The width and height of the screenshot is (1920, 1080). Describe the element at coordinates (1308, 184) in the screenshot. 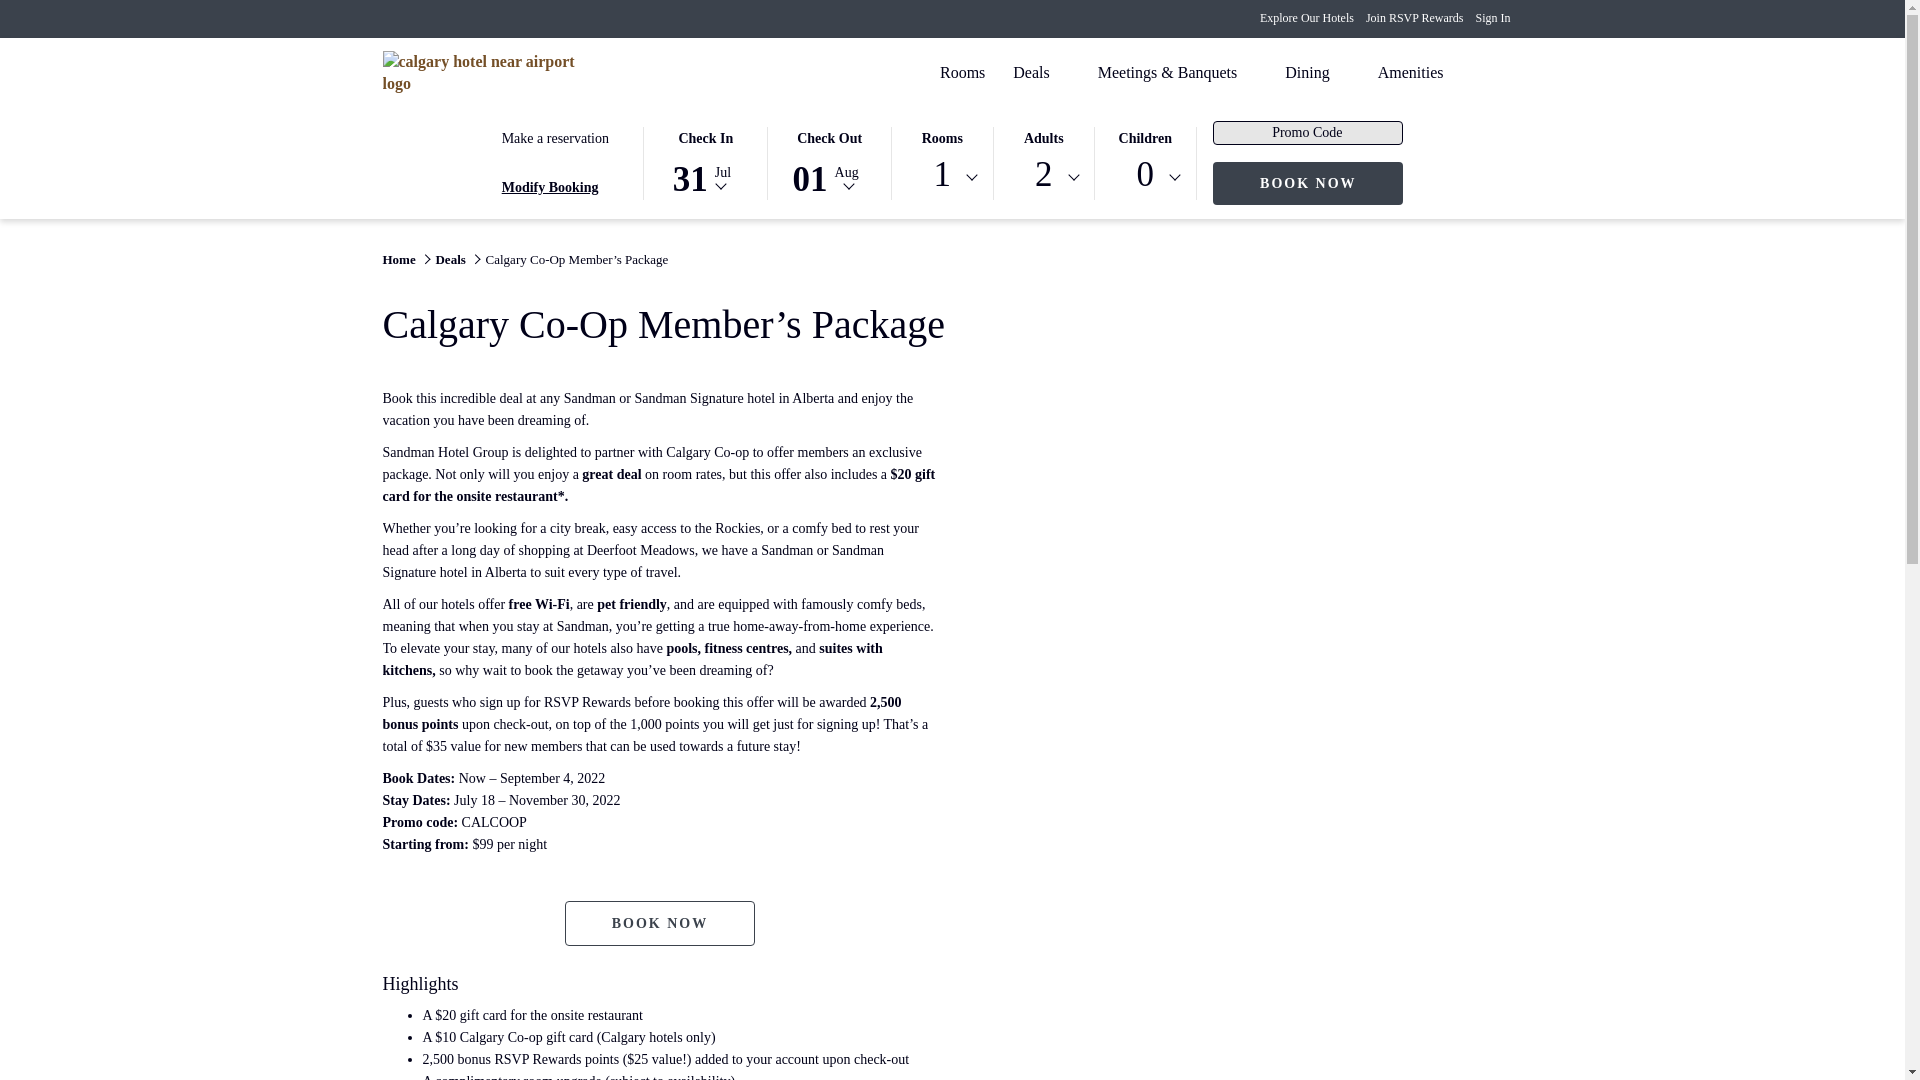

I see ` 0 ` at that location.